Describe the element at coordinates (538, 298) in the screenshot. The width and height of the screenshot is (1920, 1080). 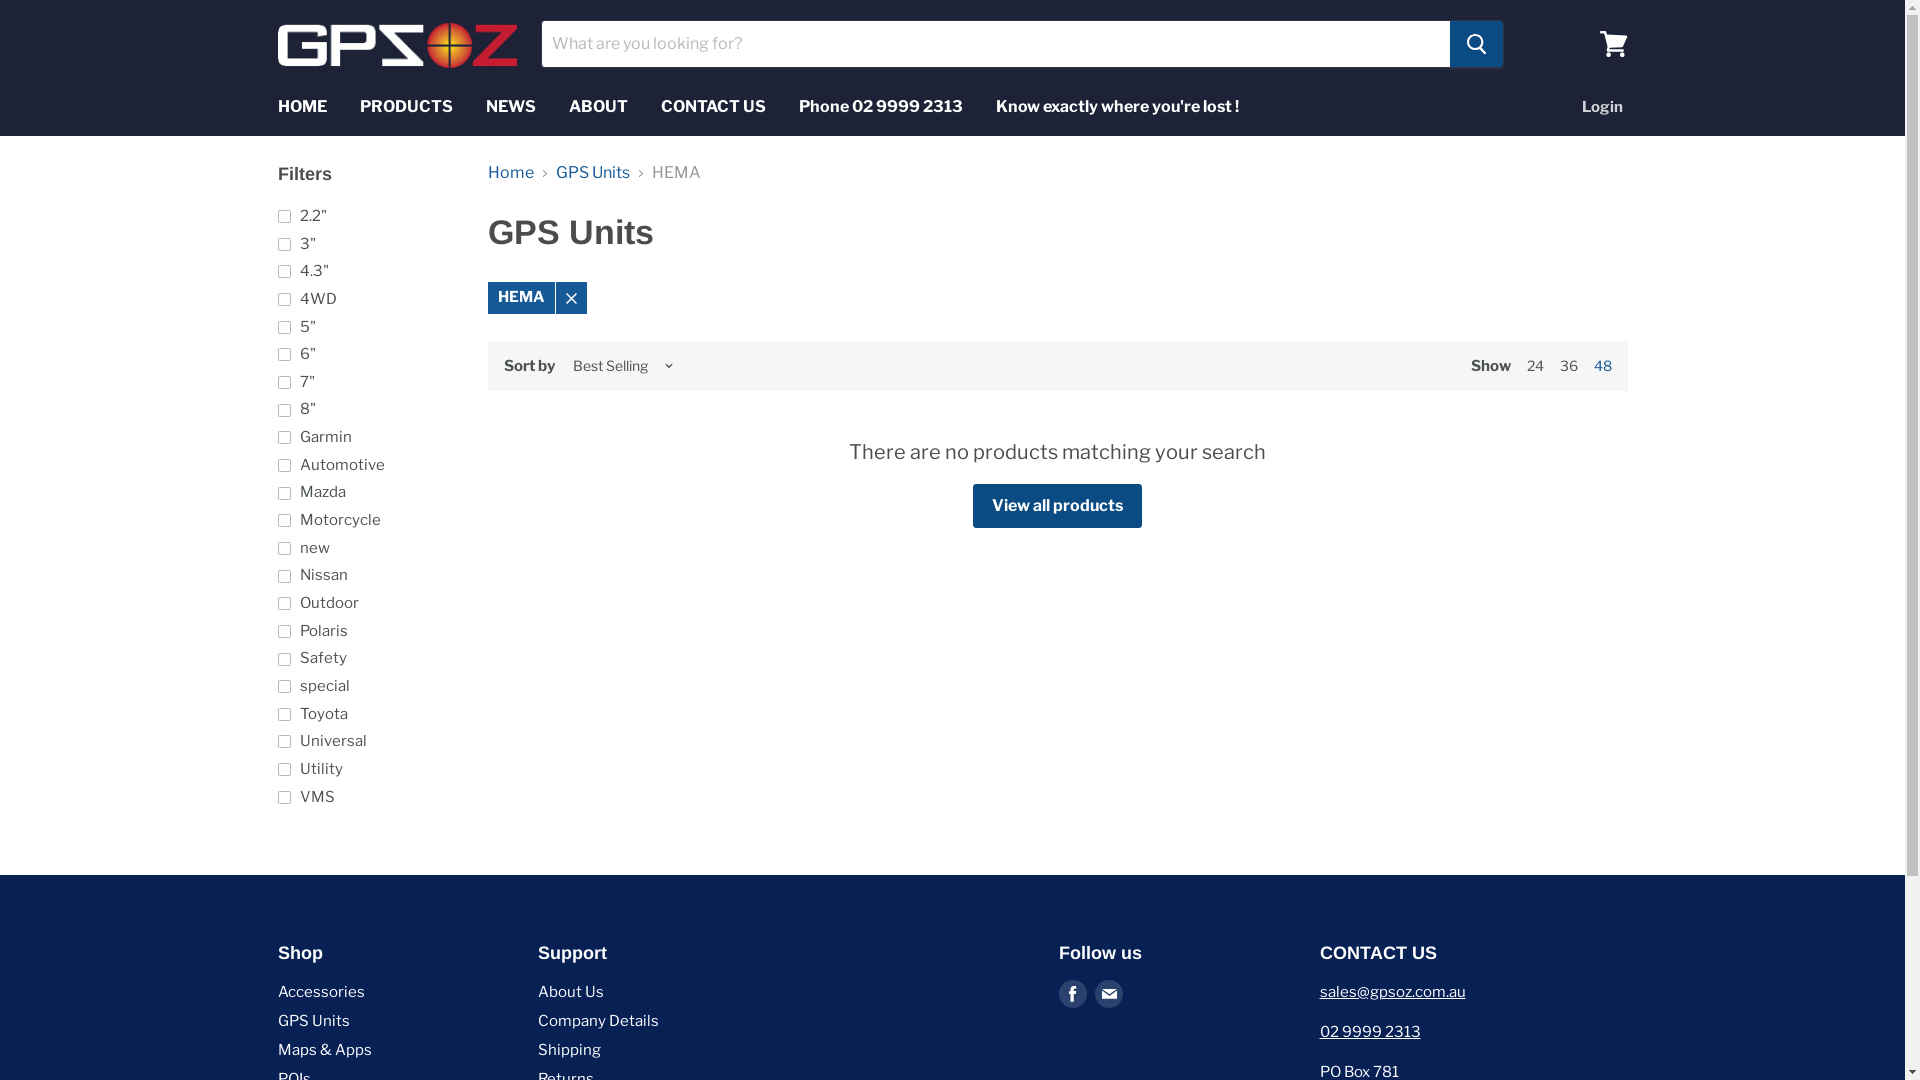
I see `HEMA
Remove filter` at that location.